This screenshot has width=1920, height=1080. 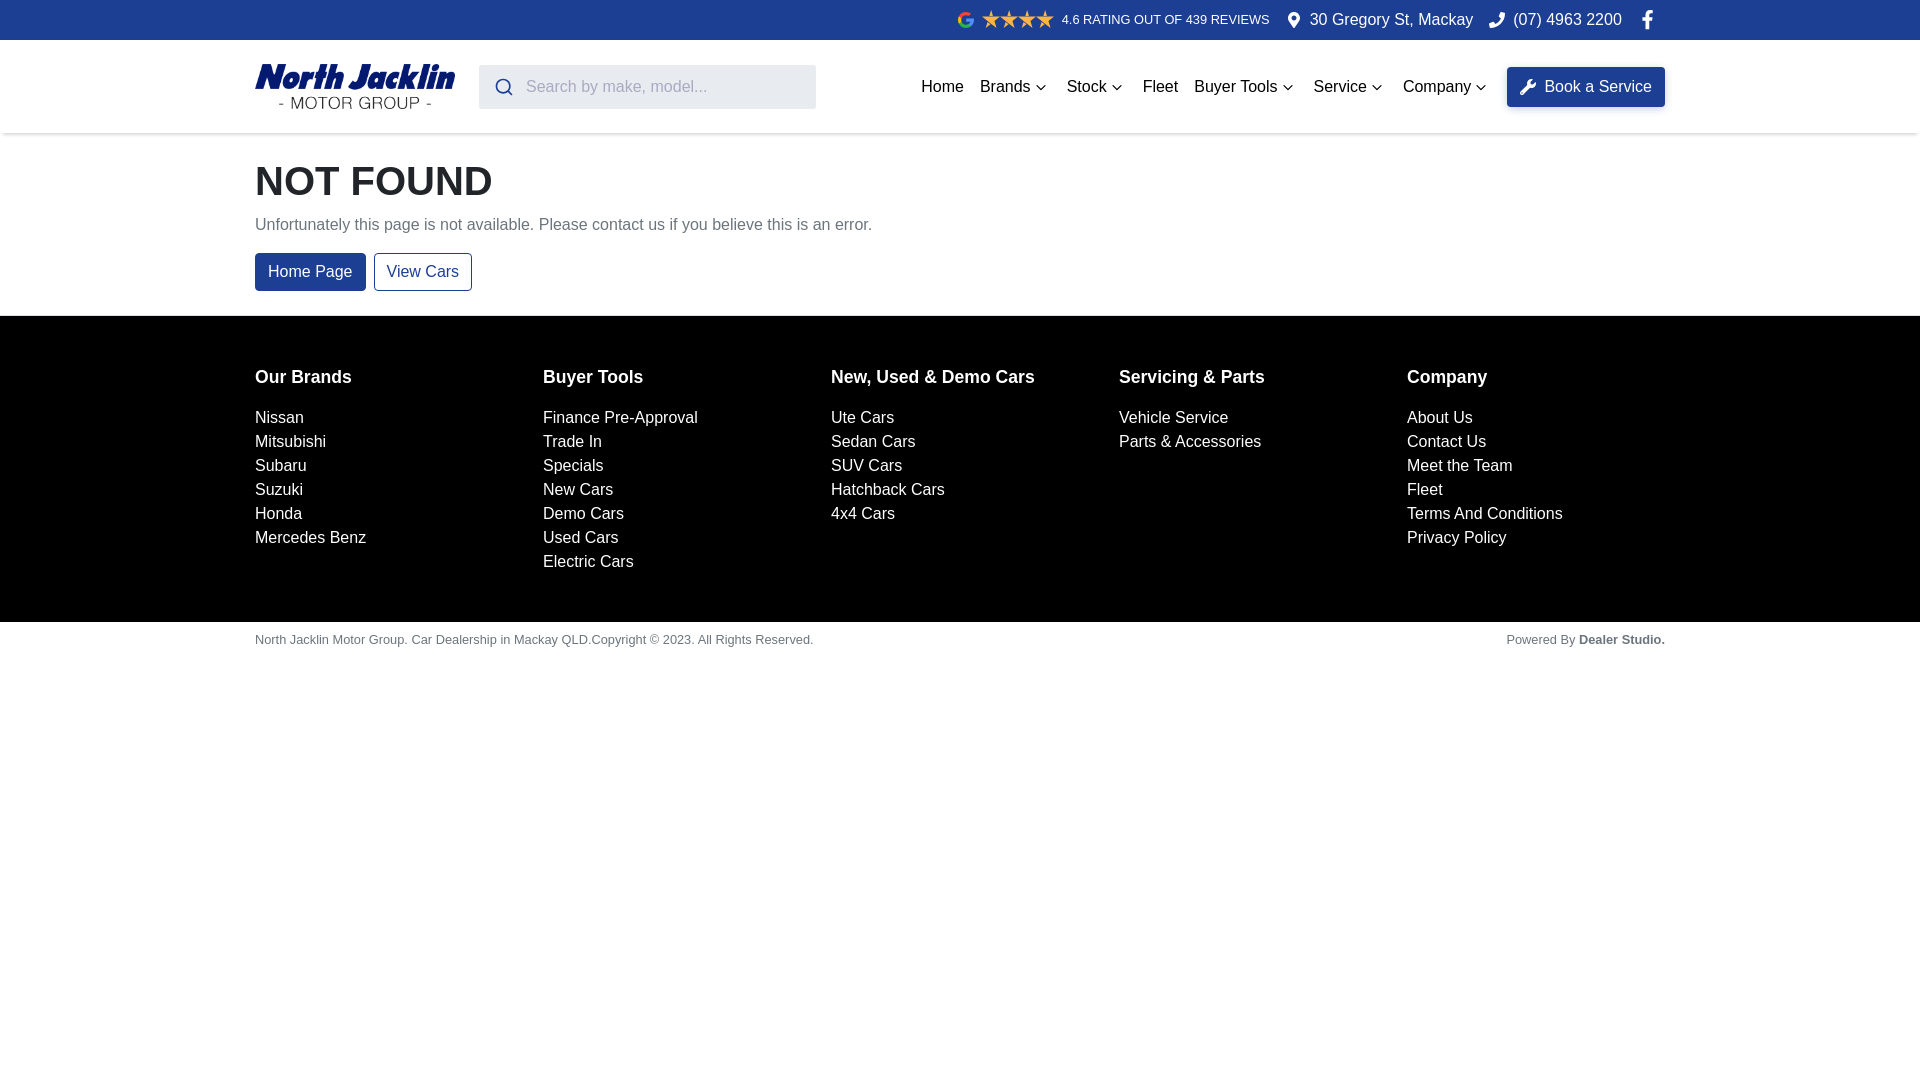 I want to click on Submit, so click(x=502, y=86).